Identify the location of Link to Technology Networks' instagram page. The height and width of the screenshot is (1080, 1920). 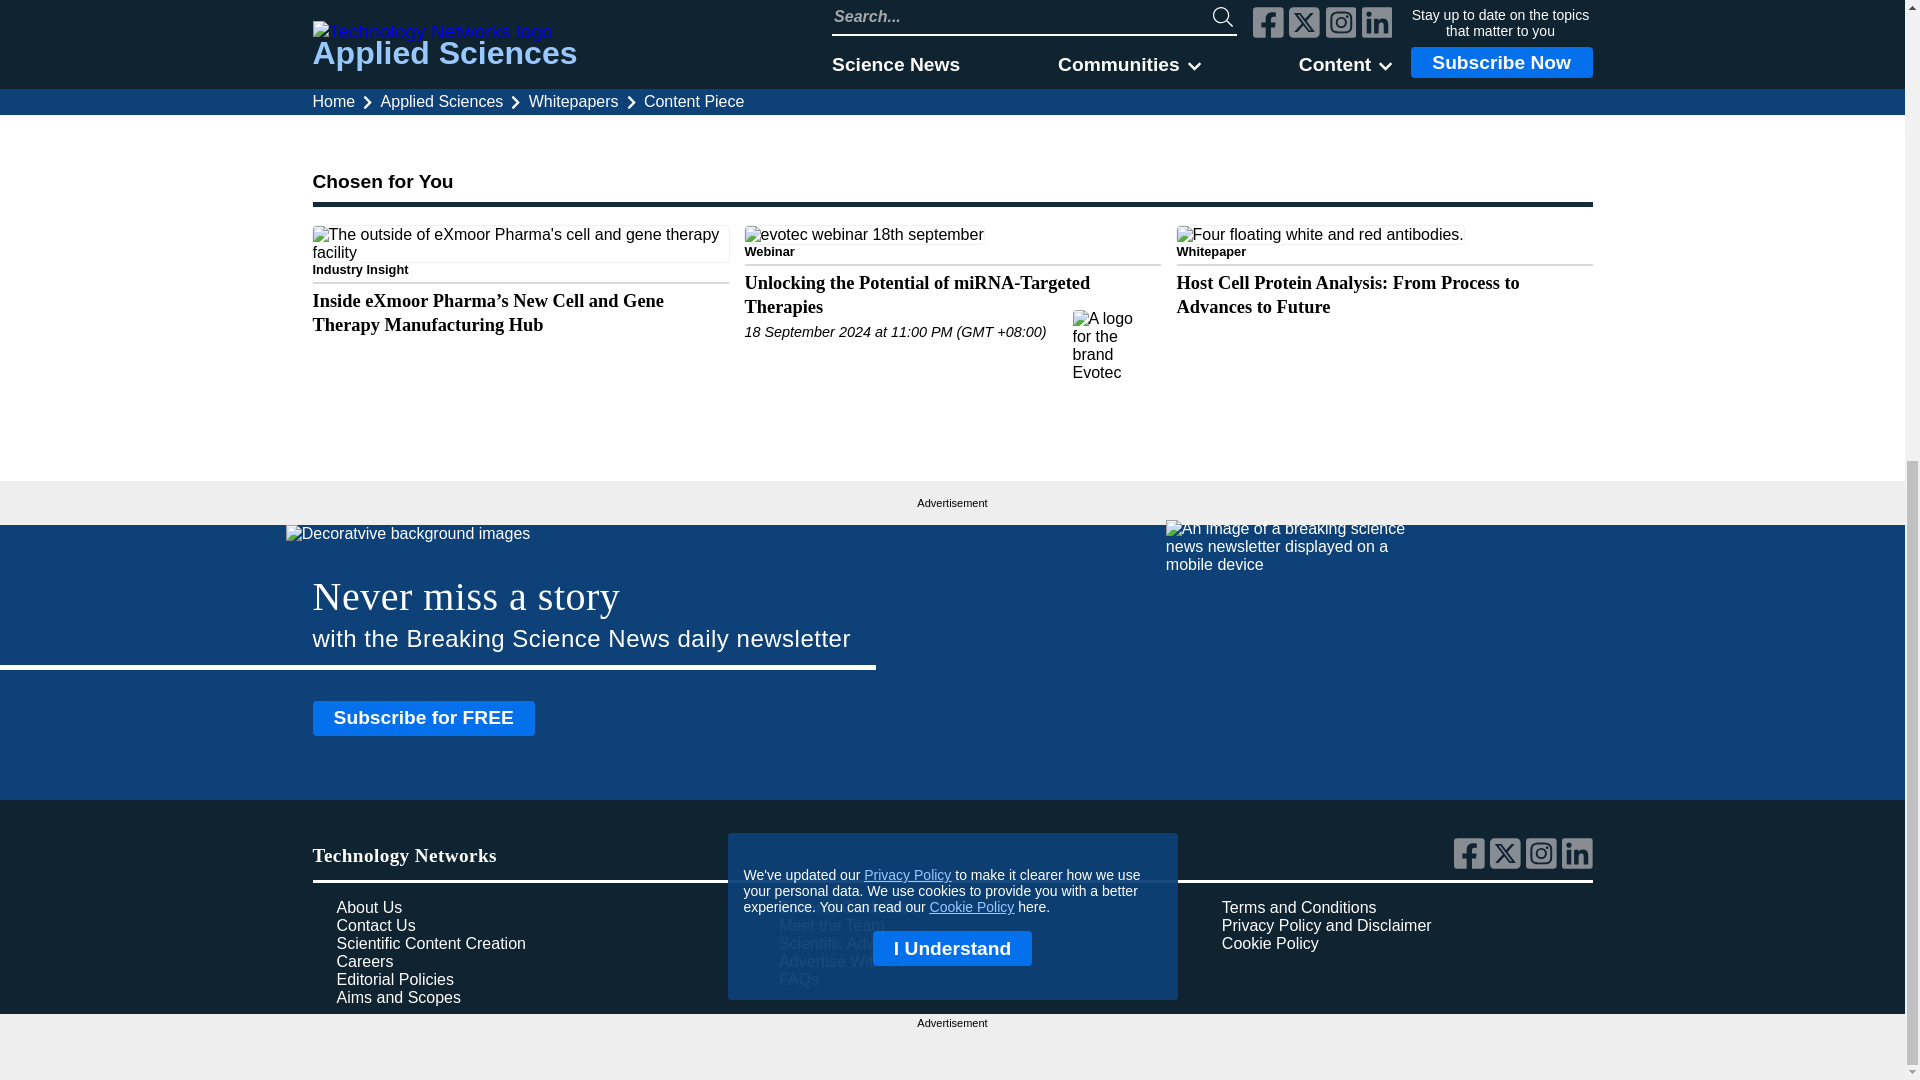
(1544, 864).